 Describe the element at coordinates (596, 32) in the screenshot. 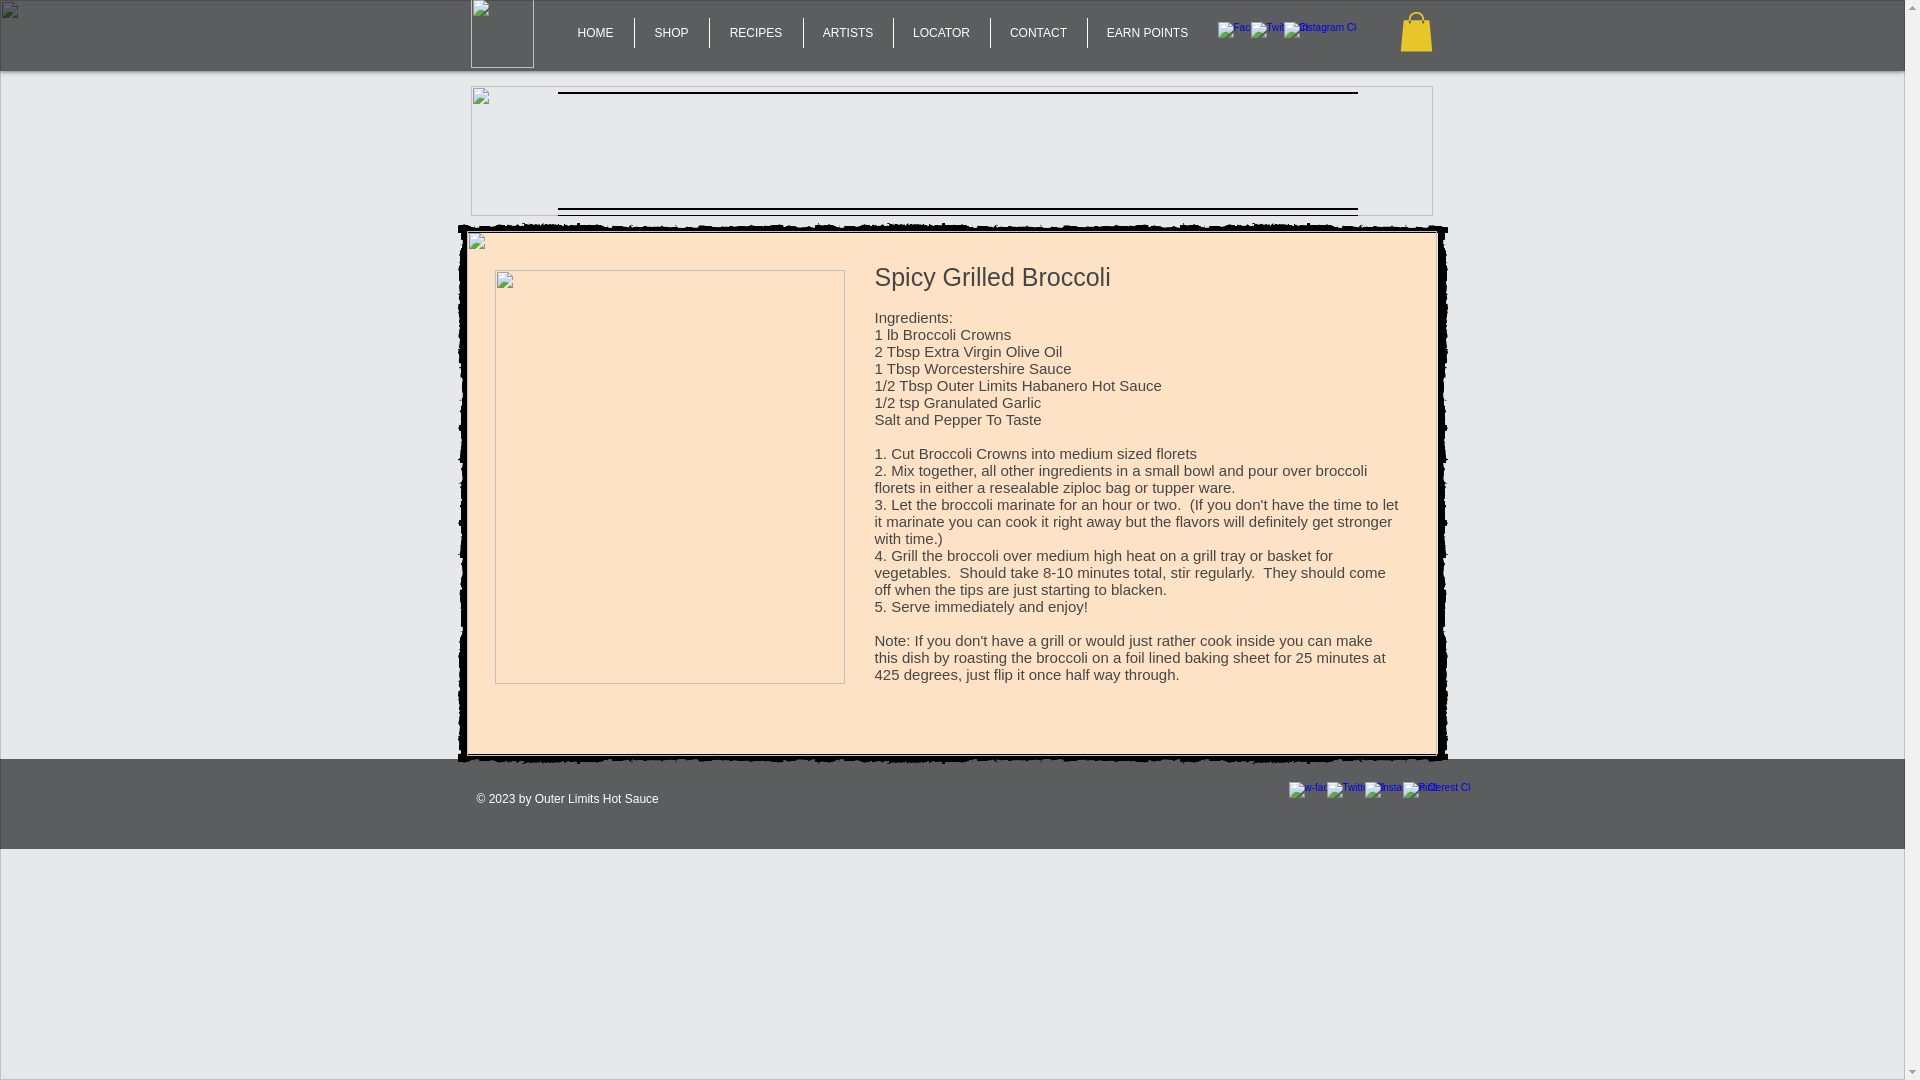

I see `HOME` at that location.